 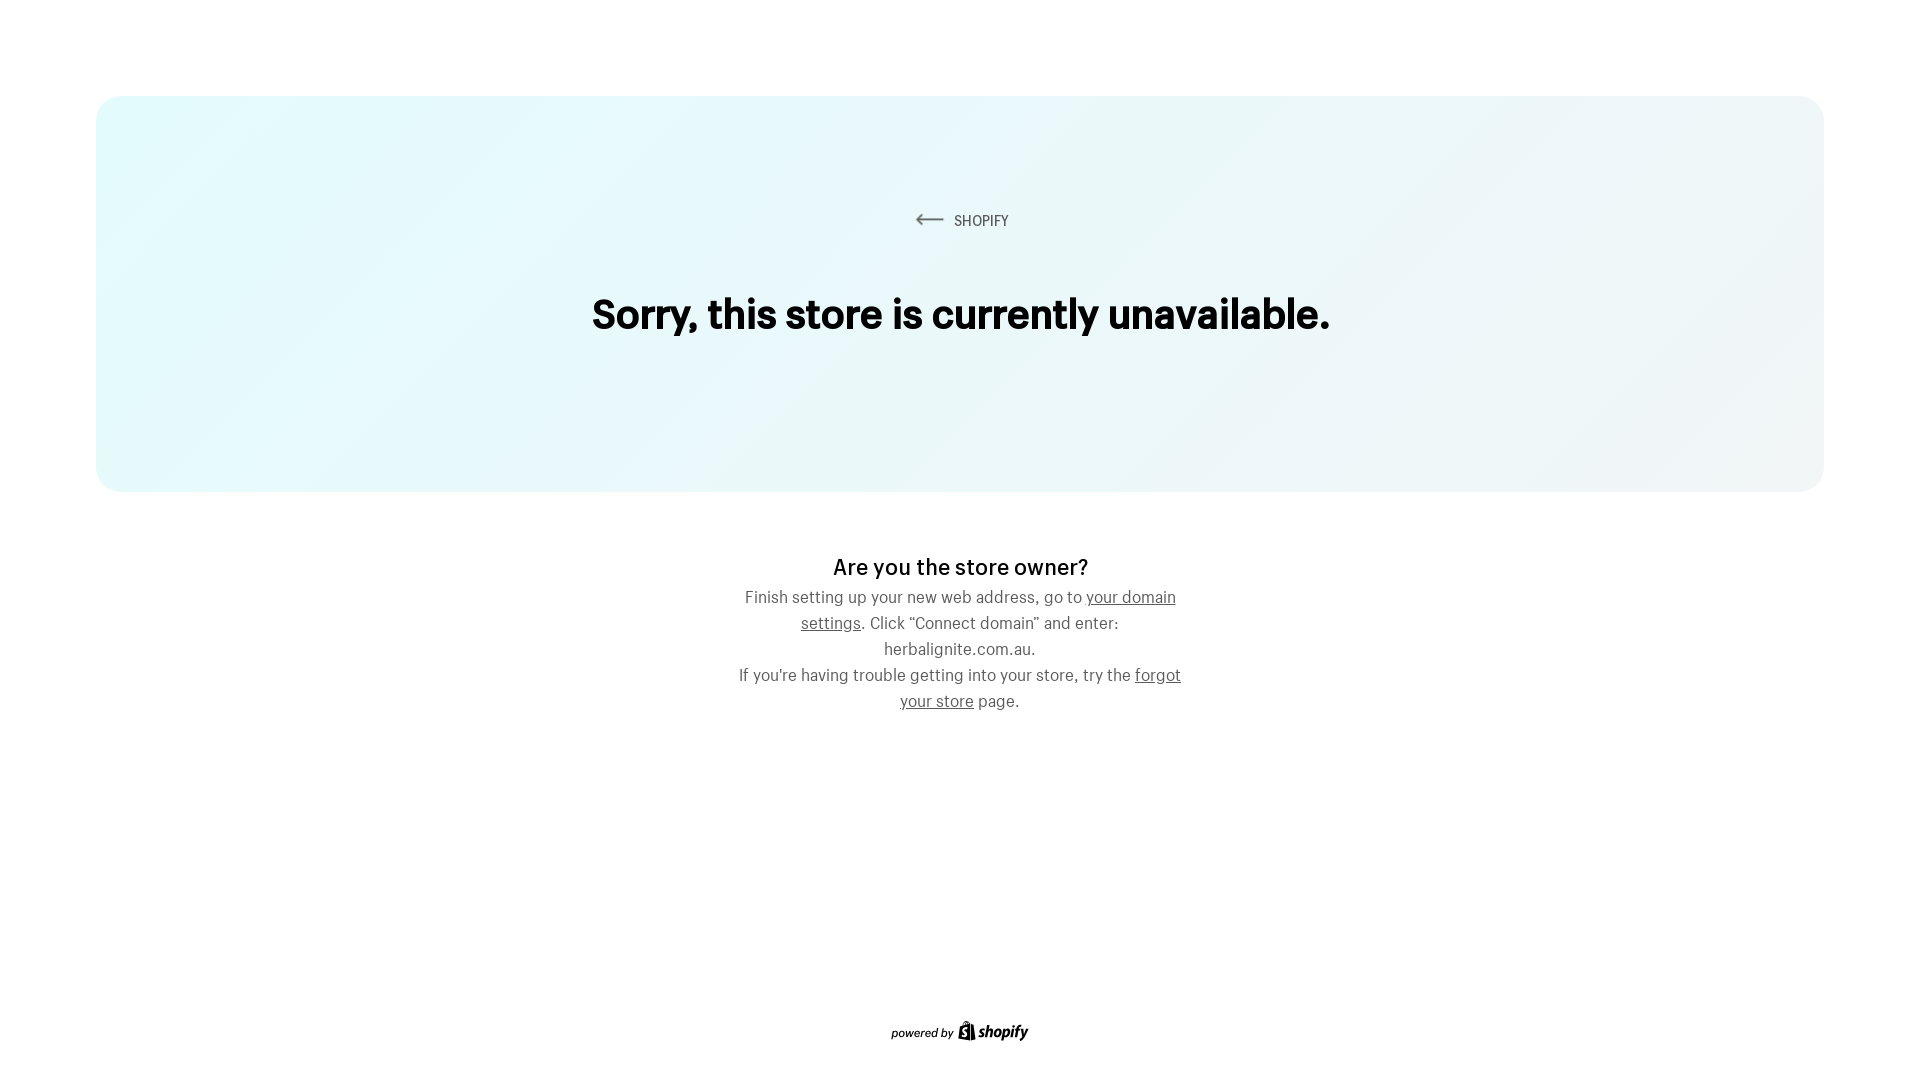 I want to click on forgot your store, so click(x=1040, y=685).